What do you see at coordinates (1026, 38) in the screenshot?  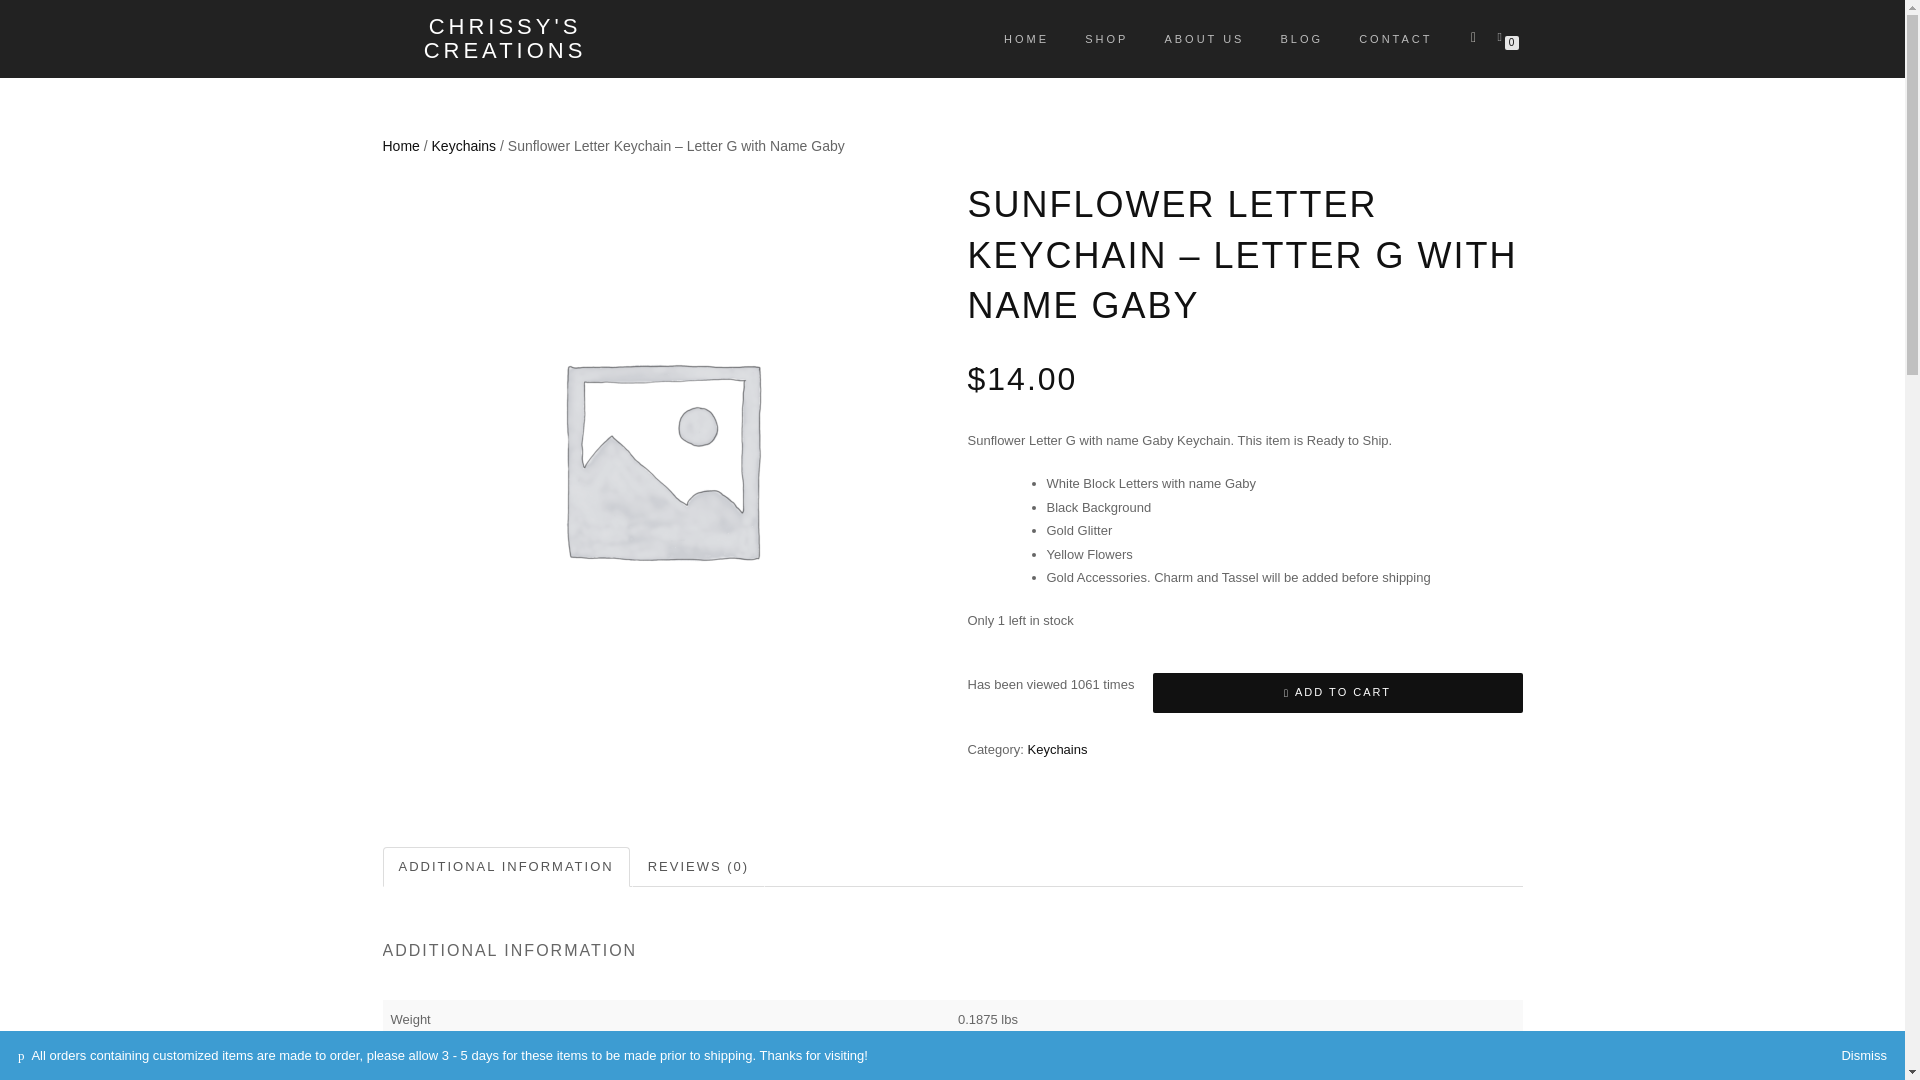 I see `HOME` at bounding box center [1026, 38].